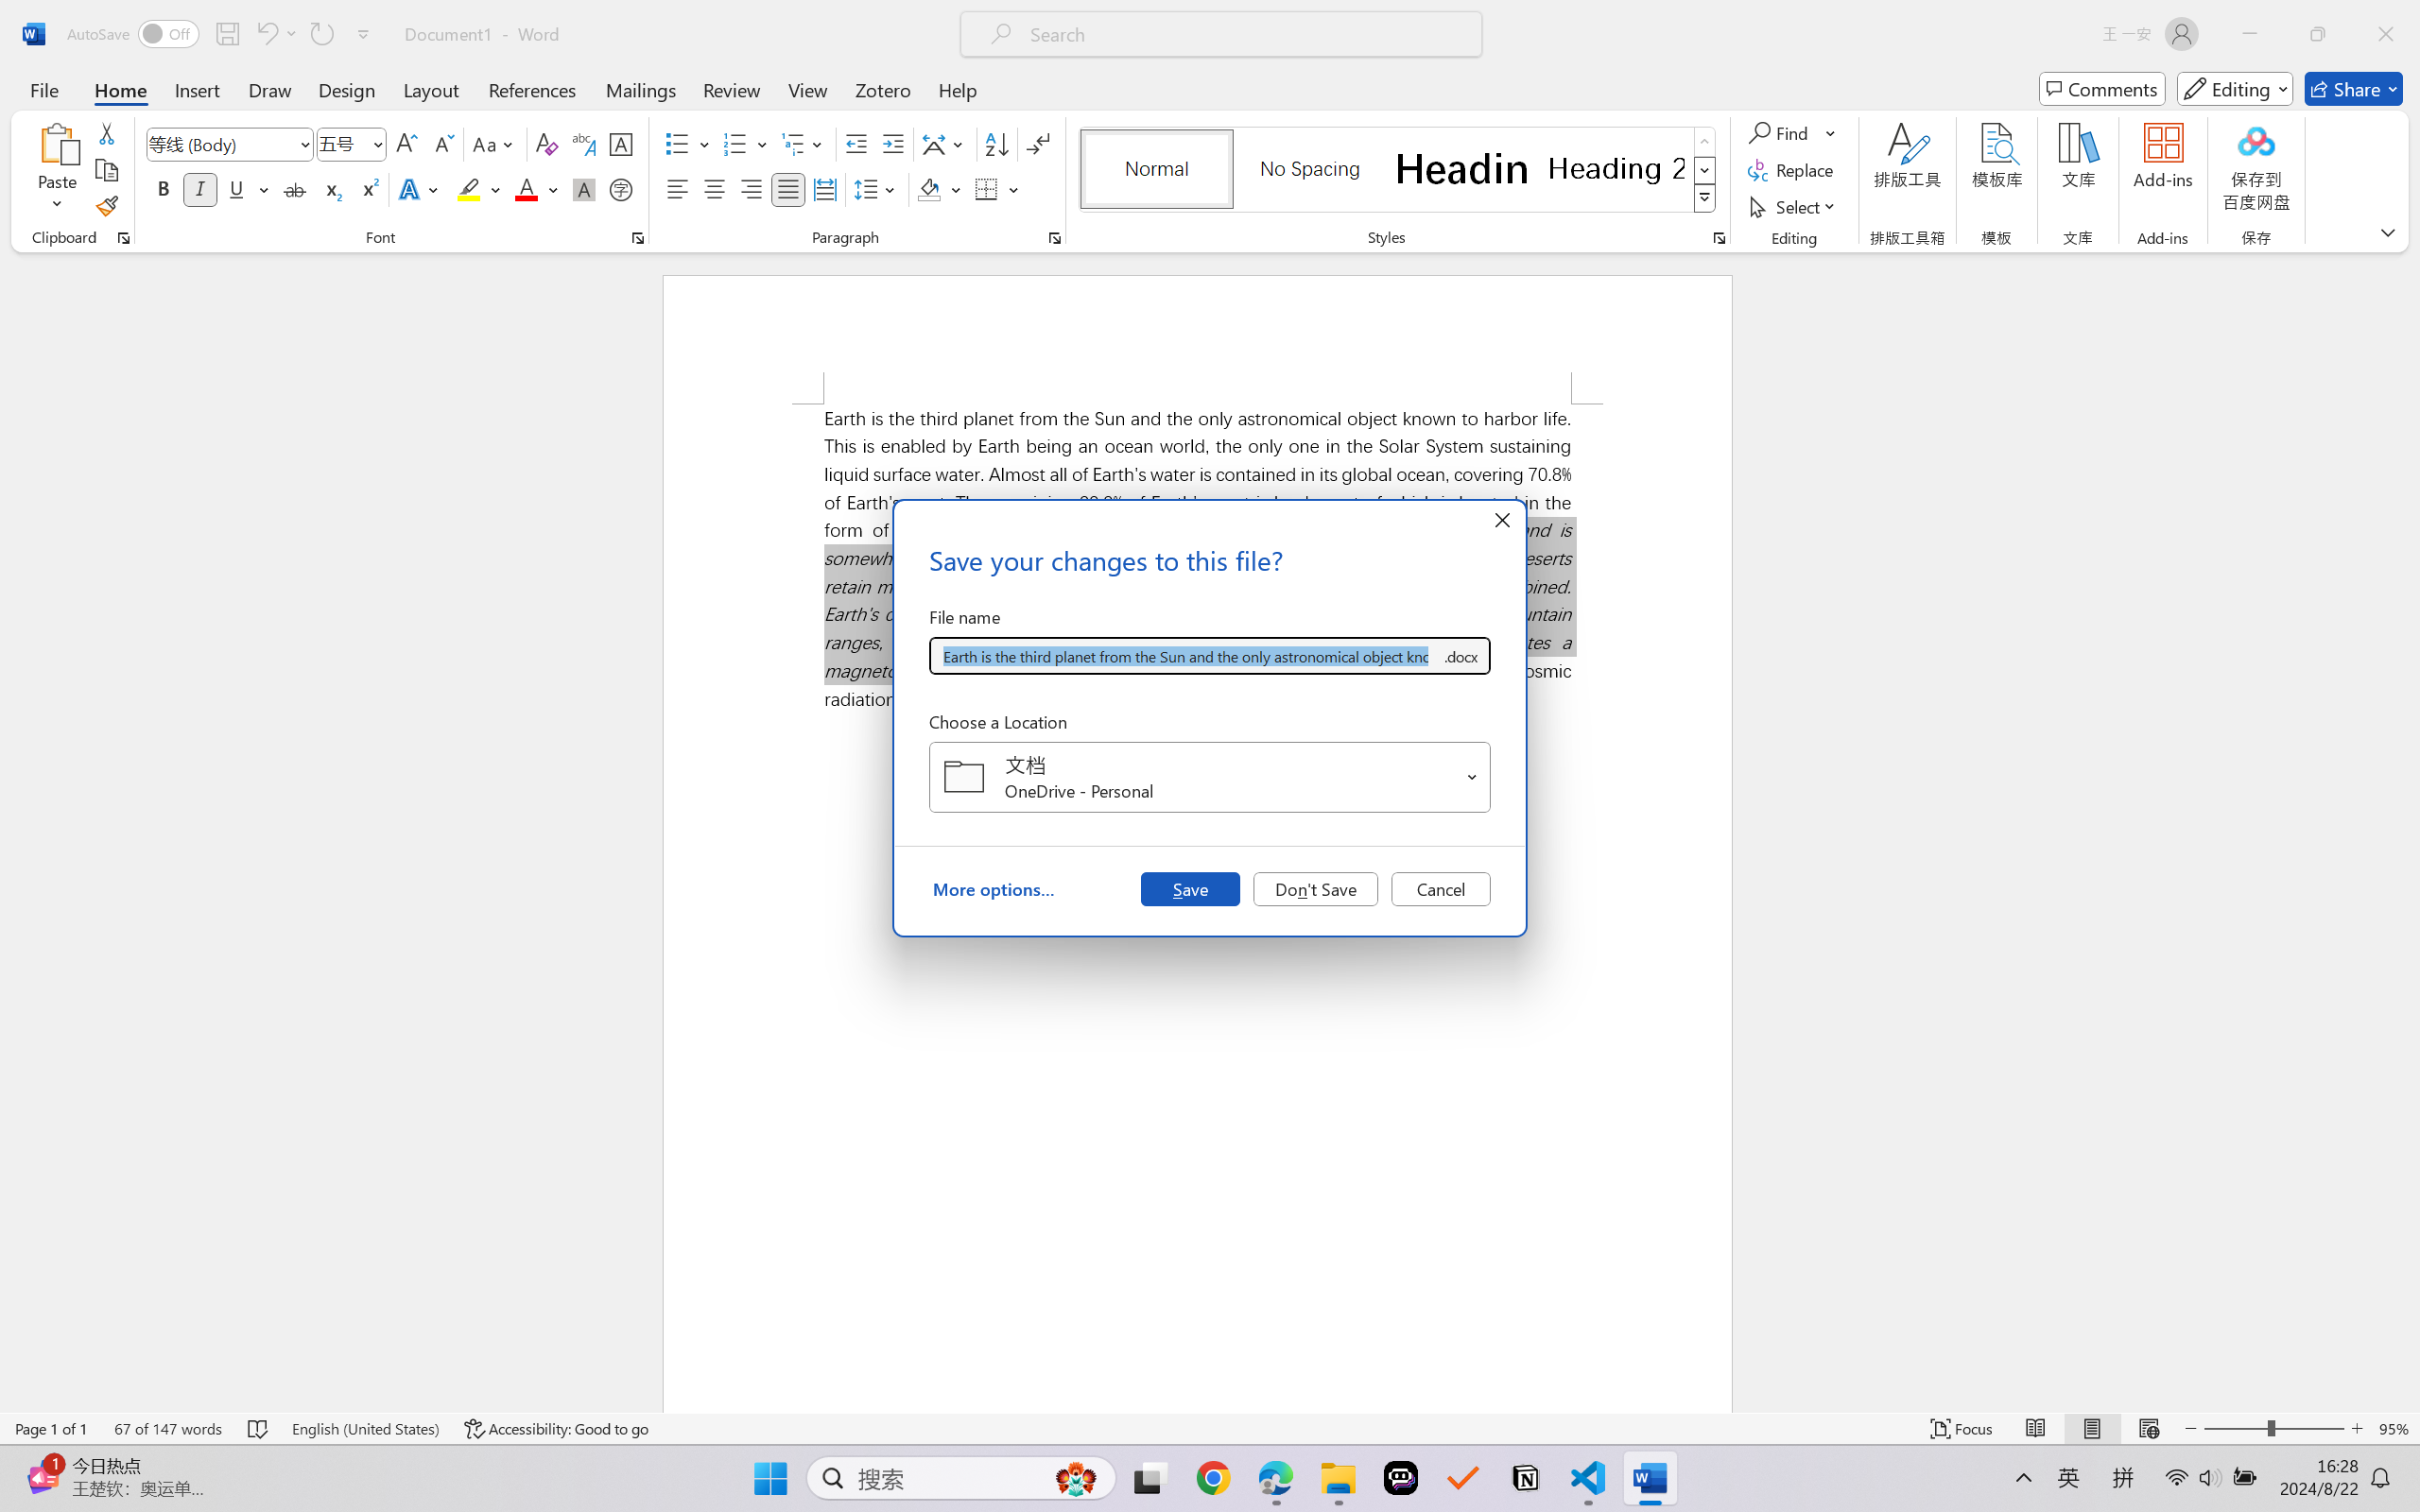 This screenshot has height=1512, width=2420. Describe the element at coordinates (945, 144) in the screenshot. I see `Asian Layout` at that location.